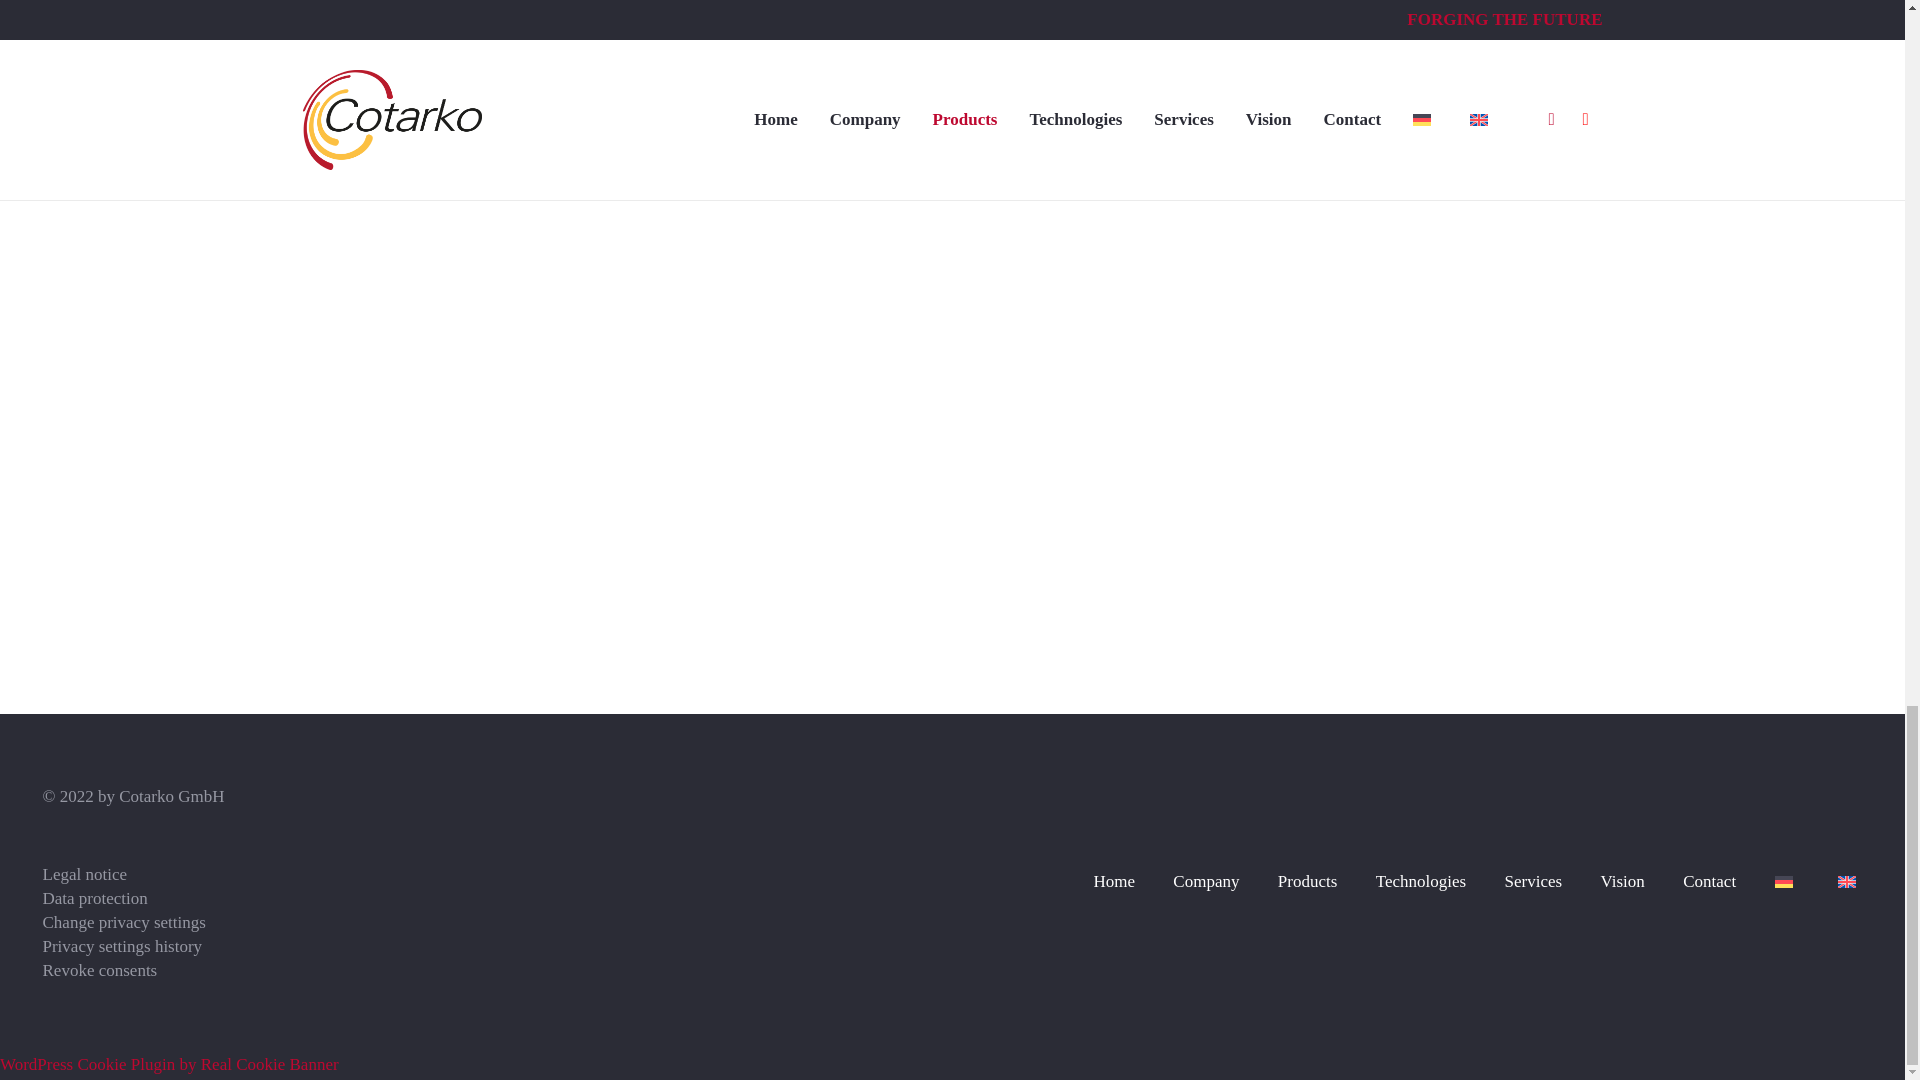  What do you see at coordinates (1421, 881) in the screenshot?
I see `Technologies` at bounding box center [1421, 881].